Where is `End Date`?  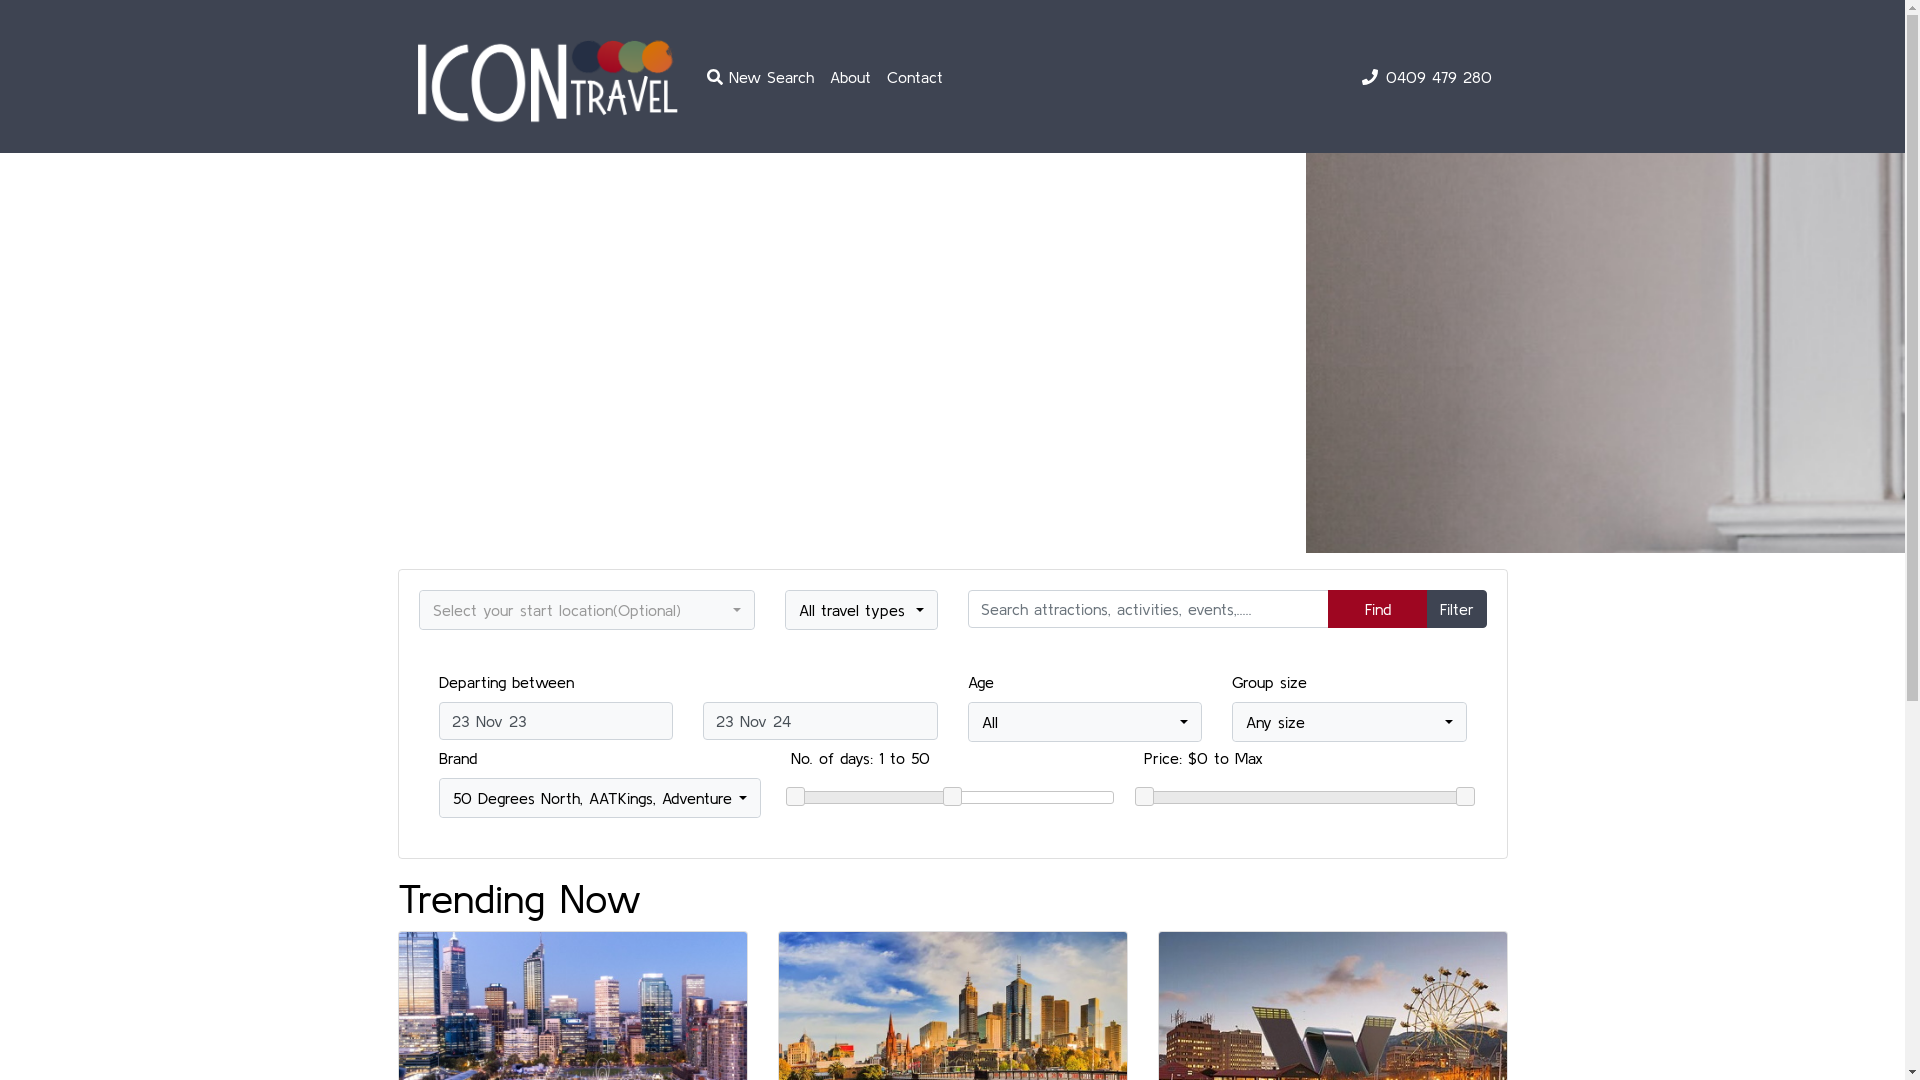
End Date is located at coordinates (820, 721).